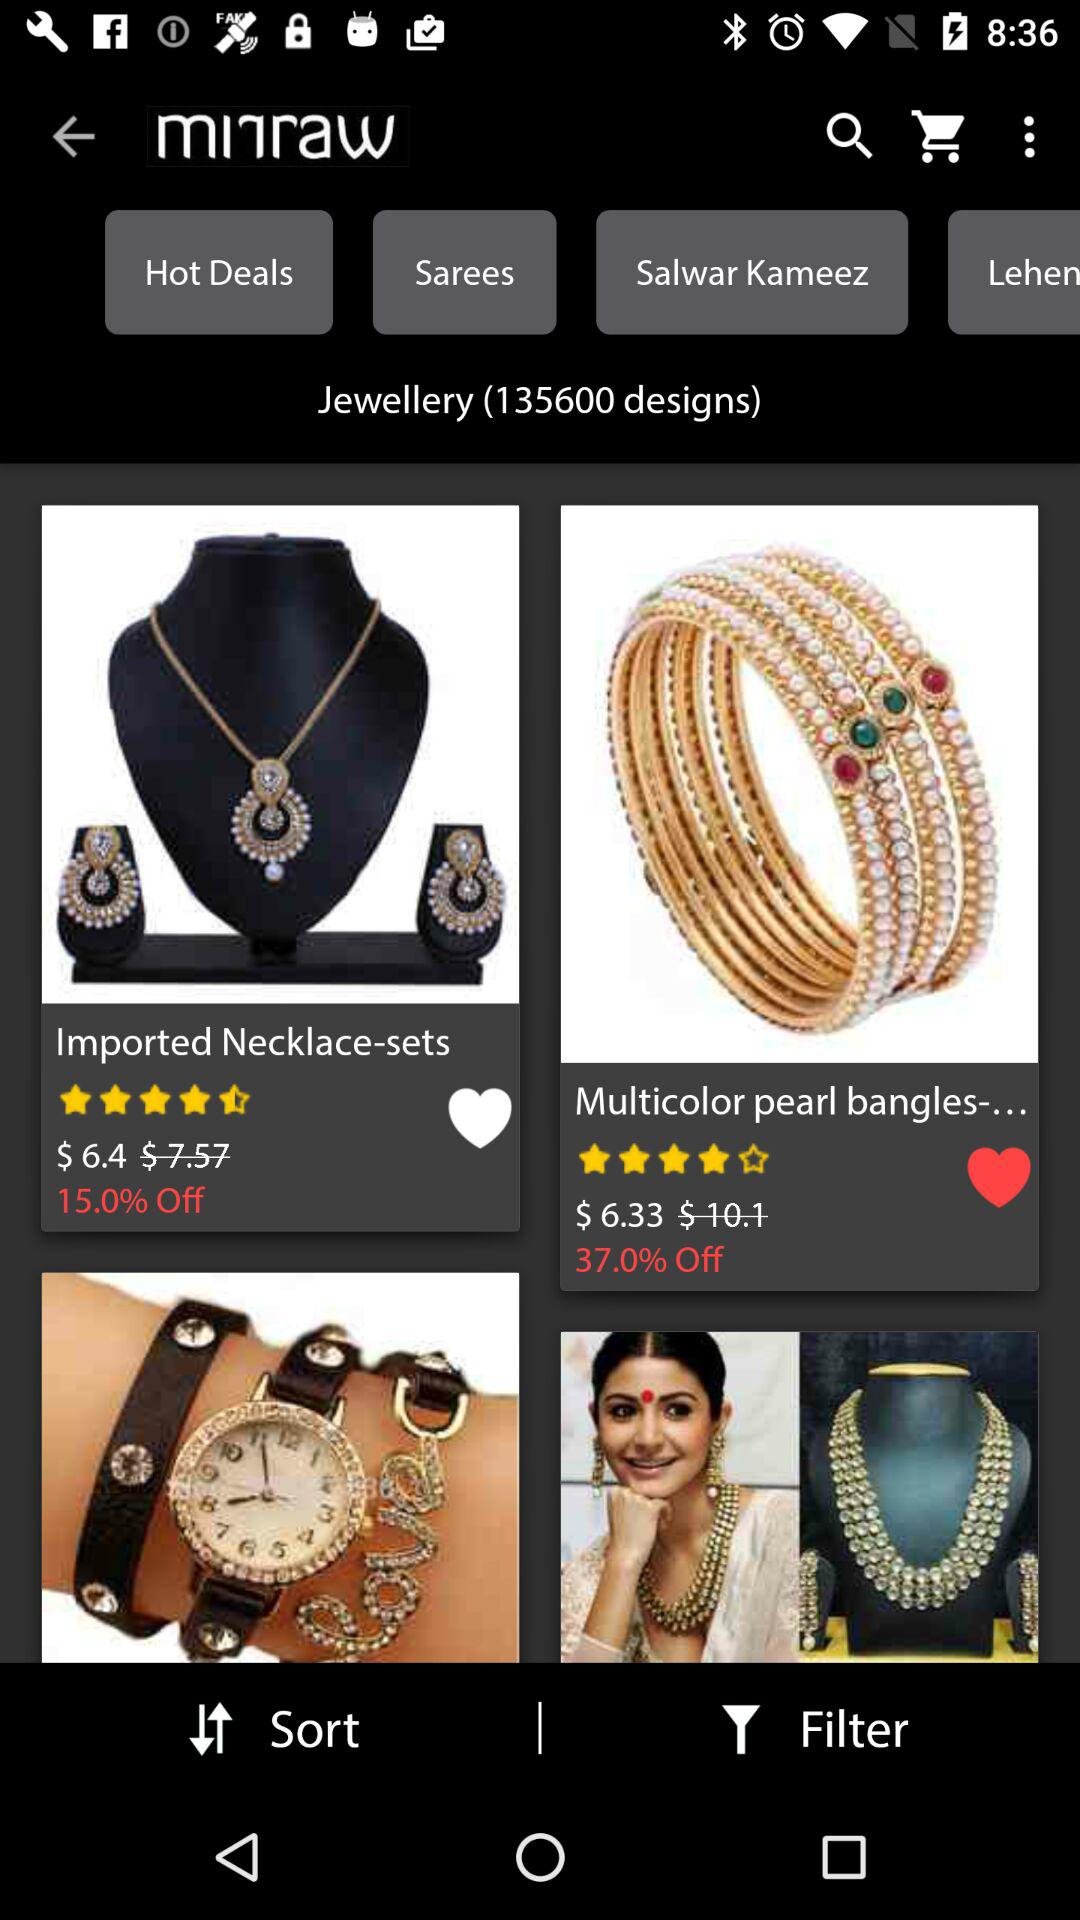 This screenshot has width=1080, height=1920. Describe the element at coordinates (810, 1728) in the screenshot. I see `click on filter in the bottom right corner of the web page` at that location.